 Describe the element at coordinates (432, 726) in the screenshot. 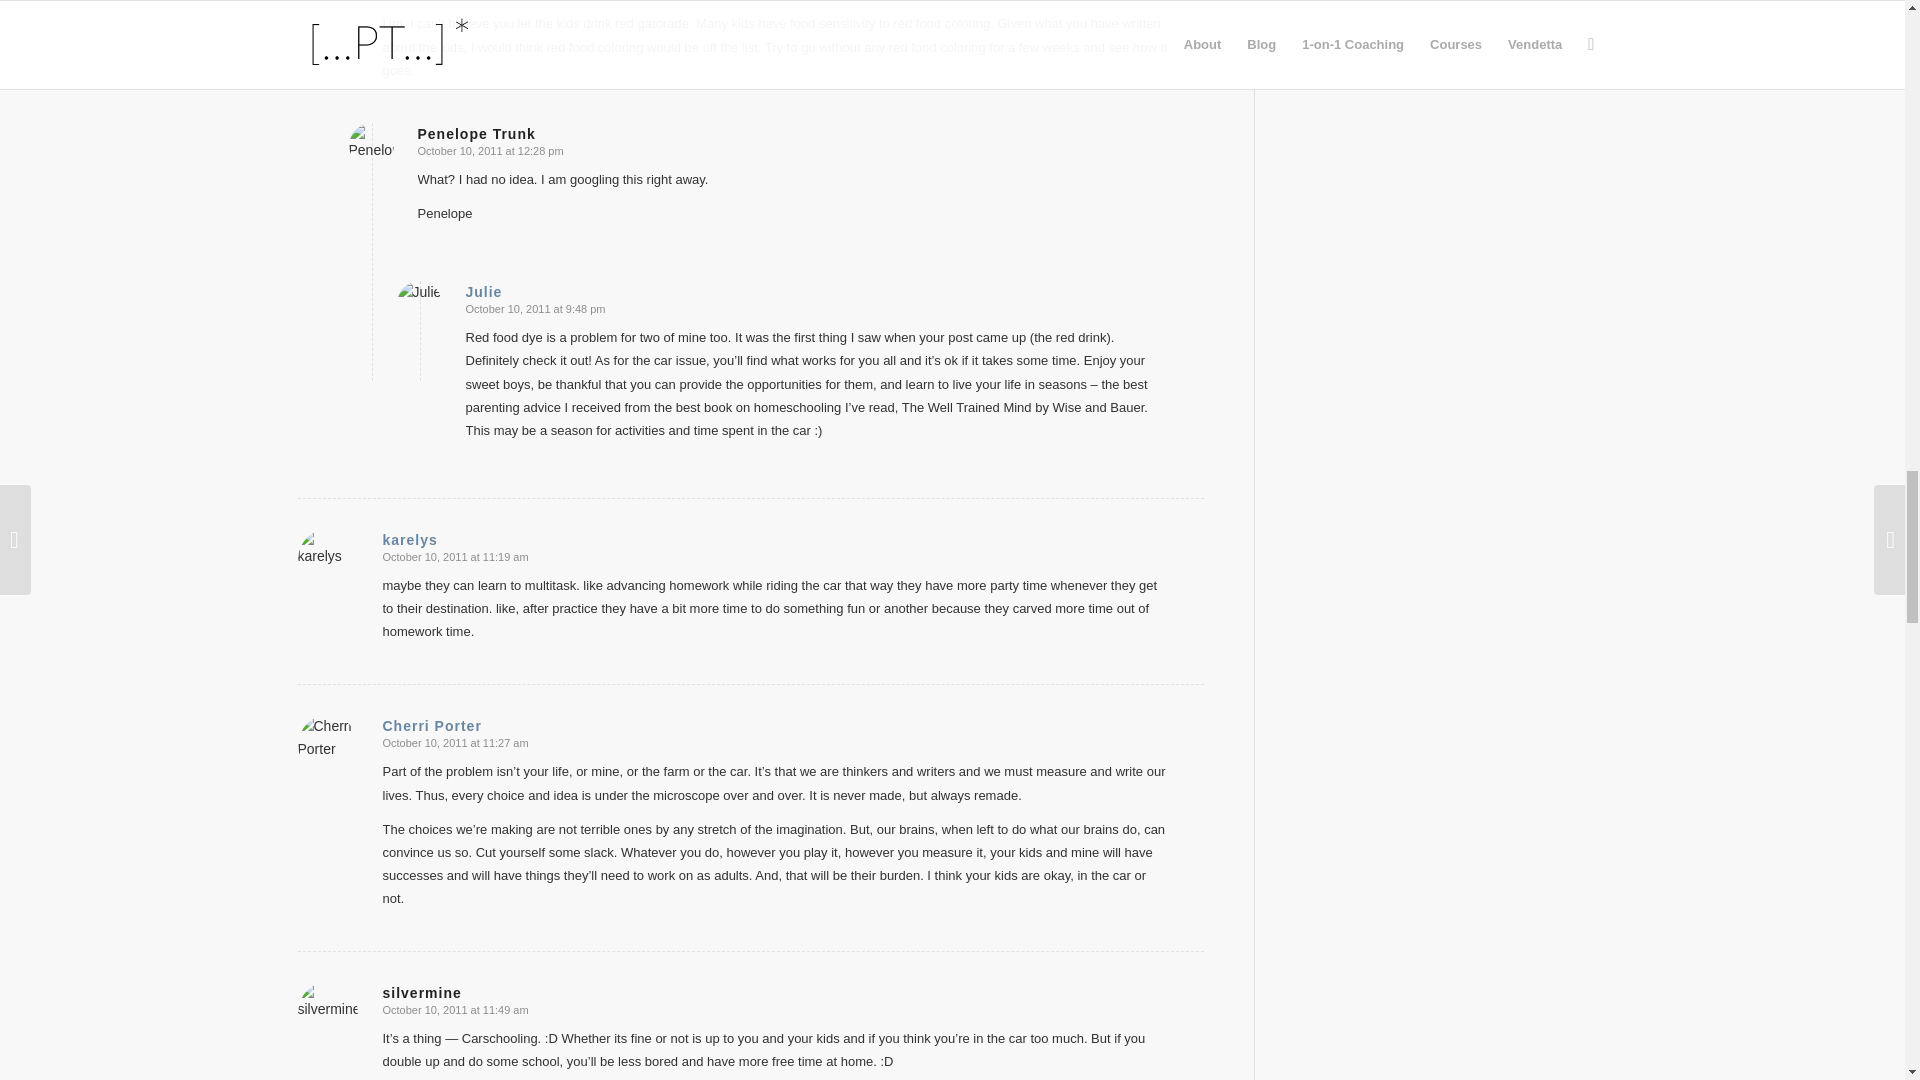

I see `Cherri Porter` at that location.